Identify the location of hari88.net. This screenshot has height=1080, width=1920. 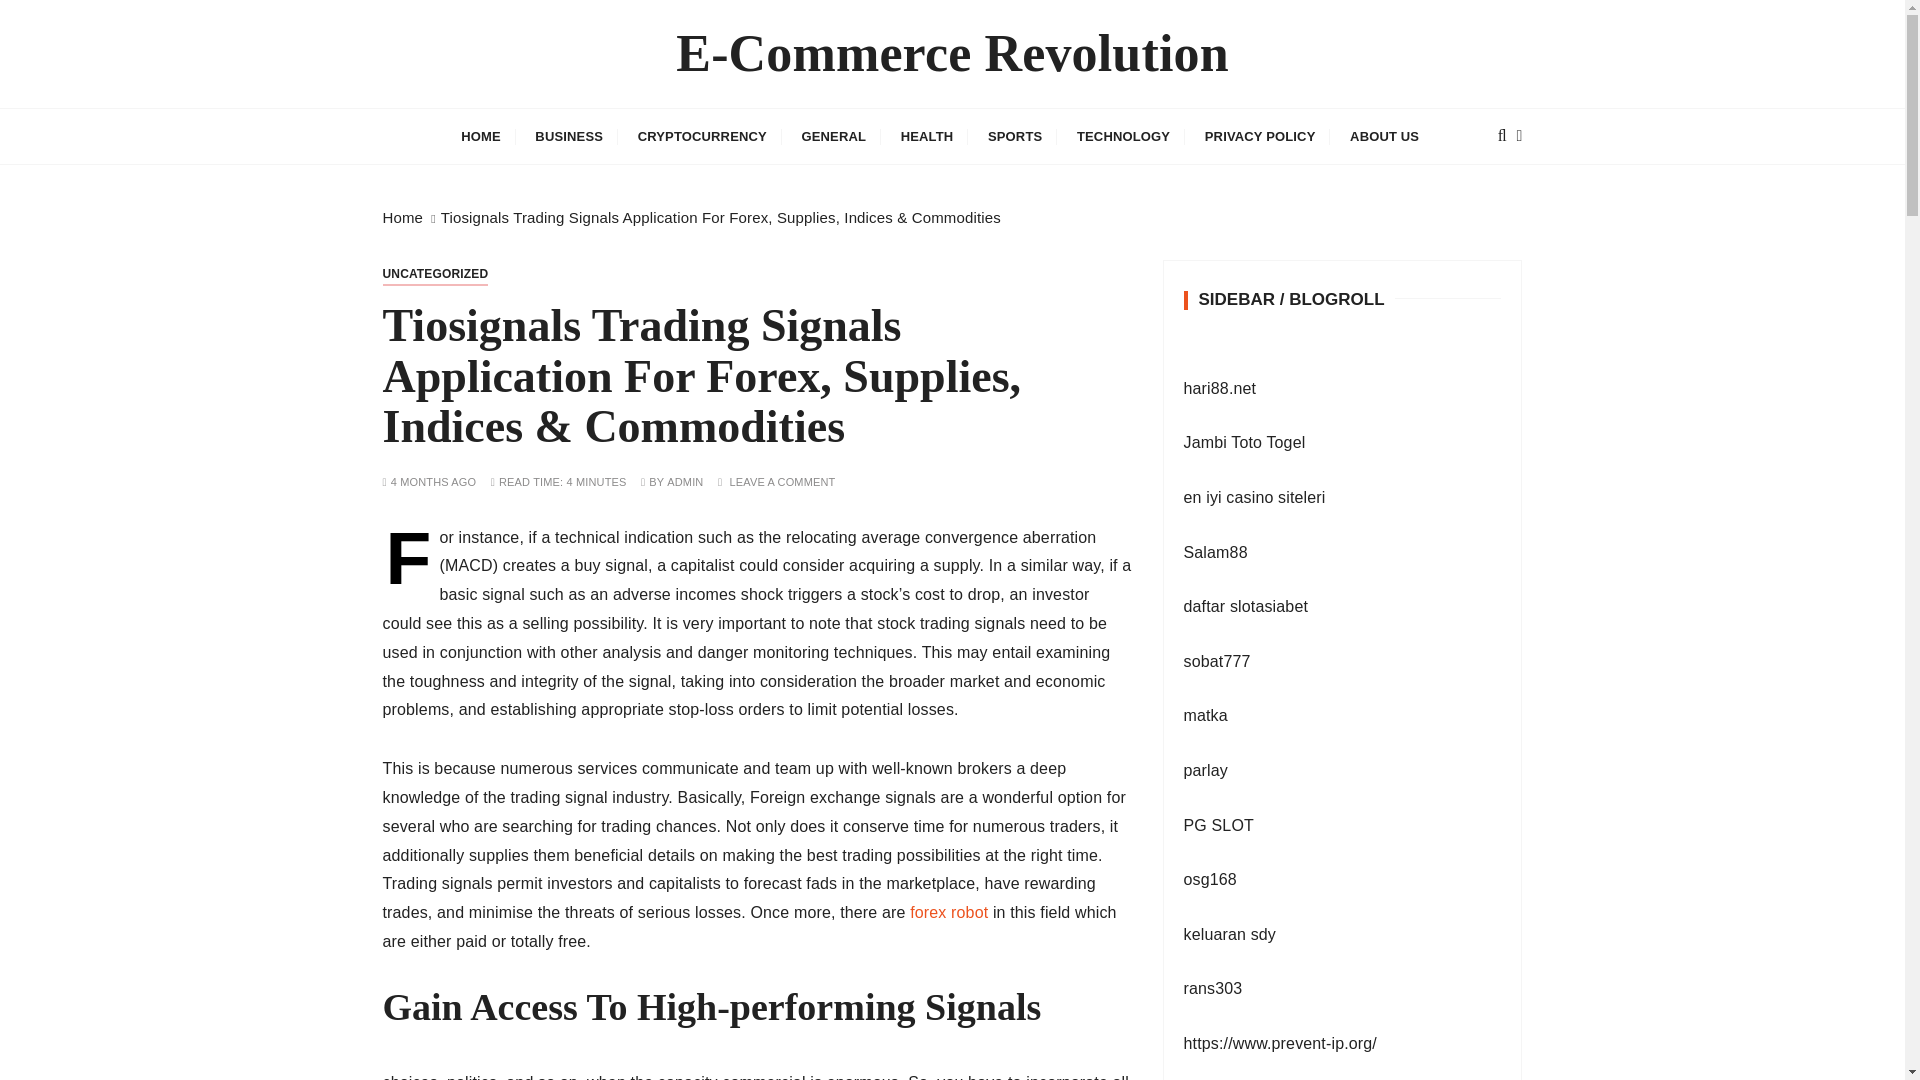
(1220, 388).